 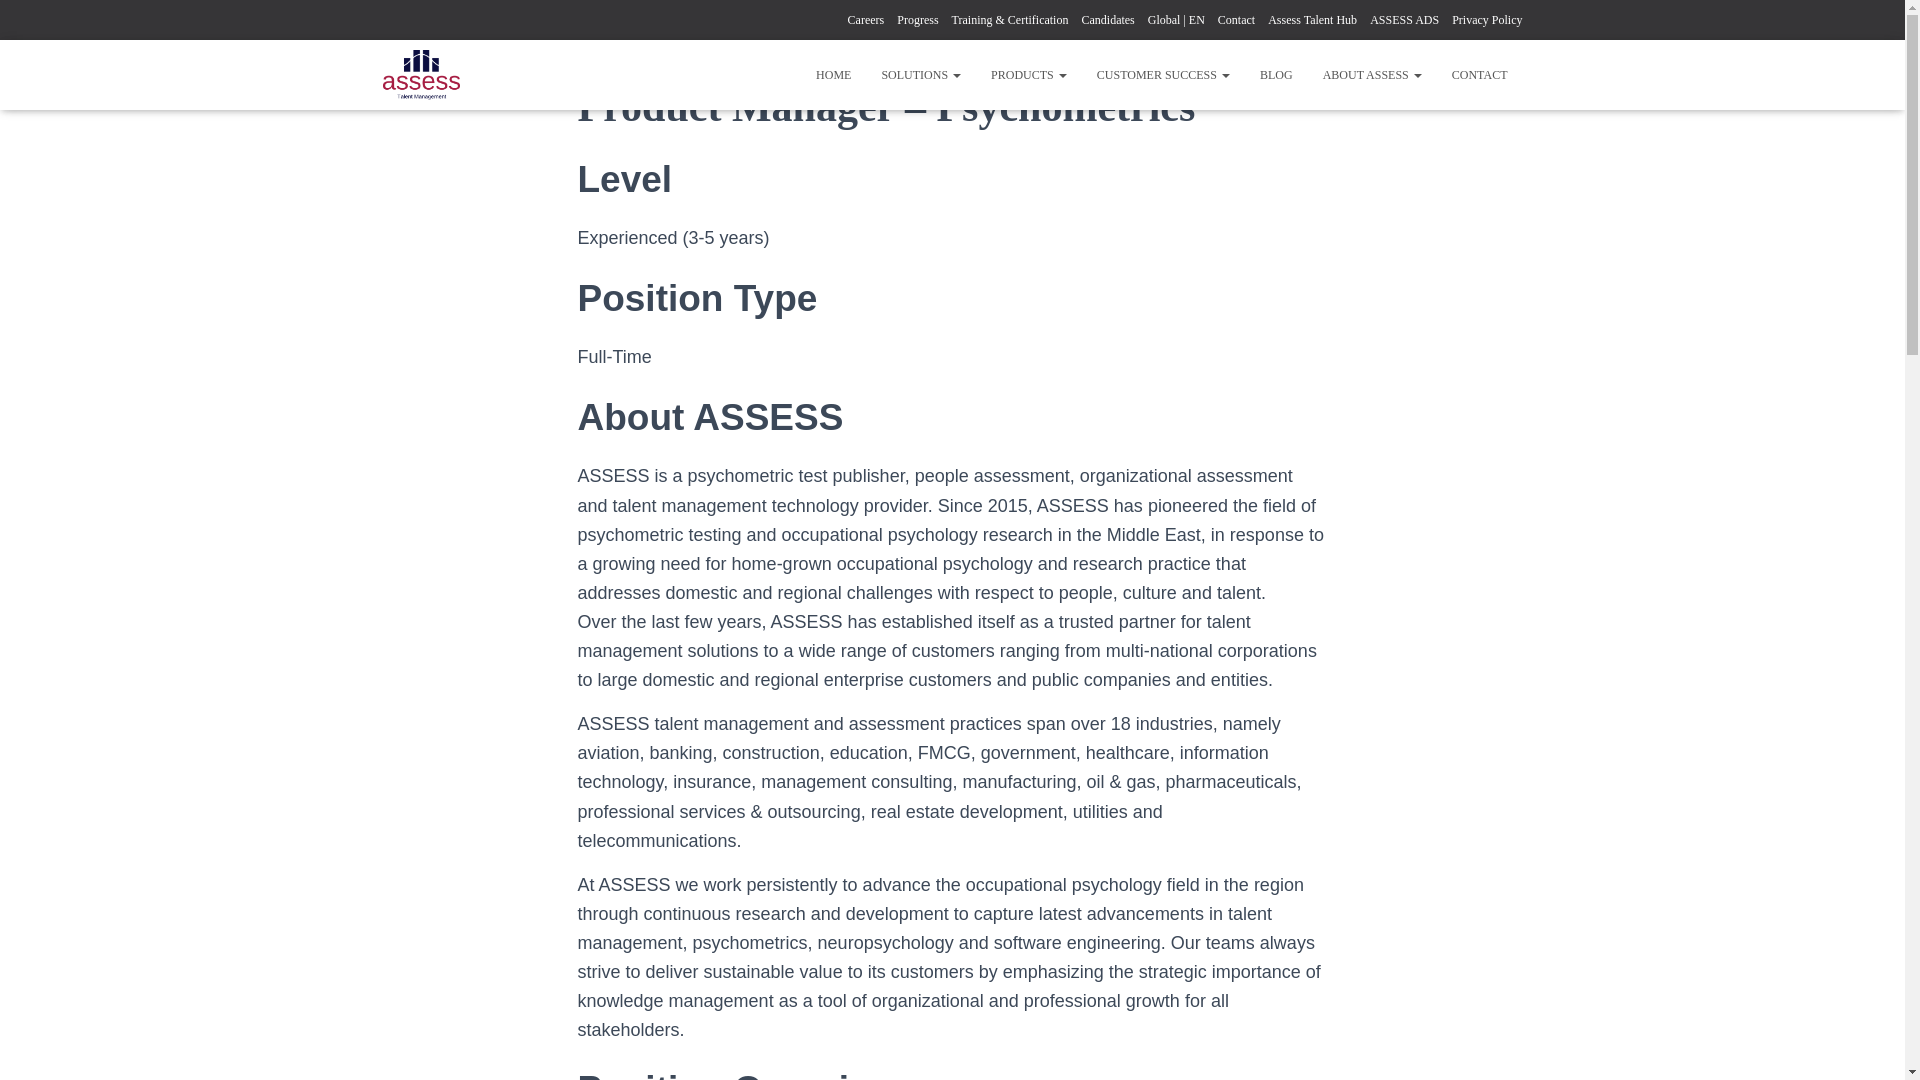 What do you see at coordinates (1404, 20) in the screenshot?
I see `ASSESS ADS` at bounding box center [1404, 20].